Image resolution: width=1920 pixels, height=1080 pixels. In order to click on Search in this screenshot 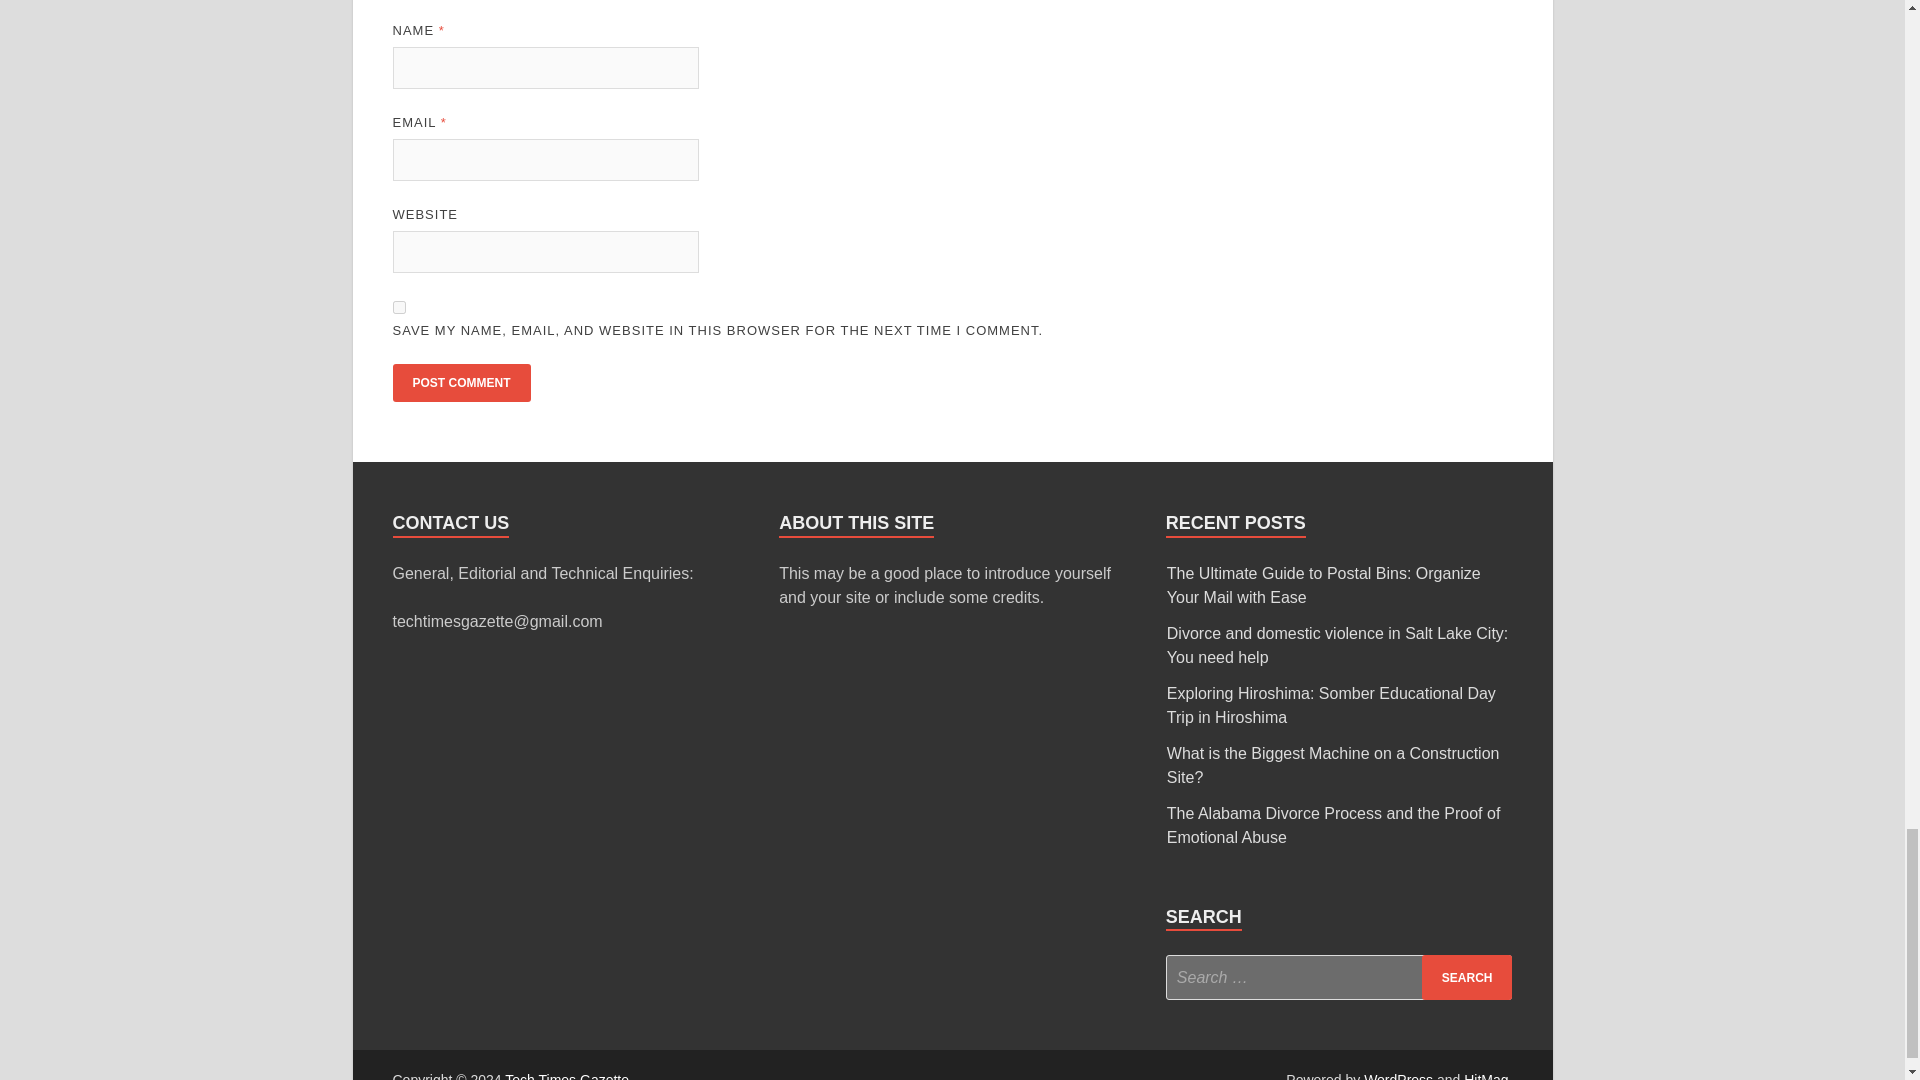, I will do `click(1467, 977)`.